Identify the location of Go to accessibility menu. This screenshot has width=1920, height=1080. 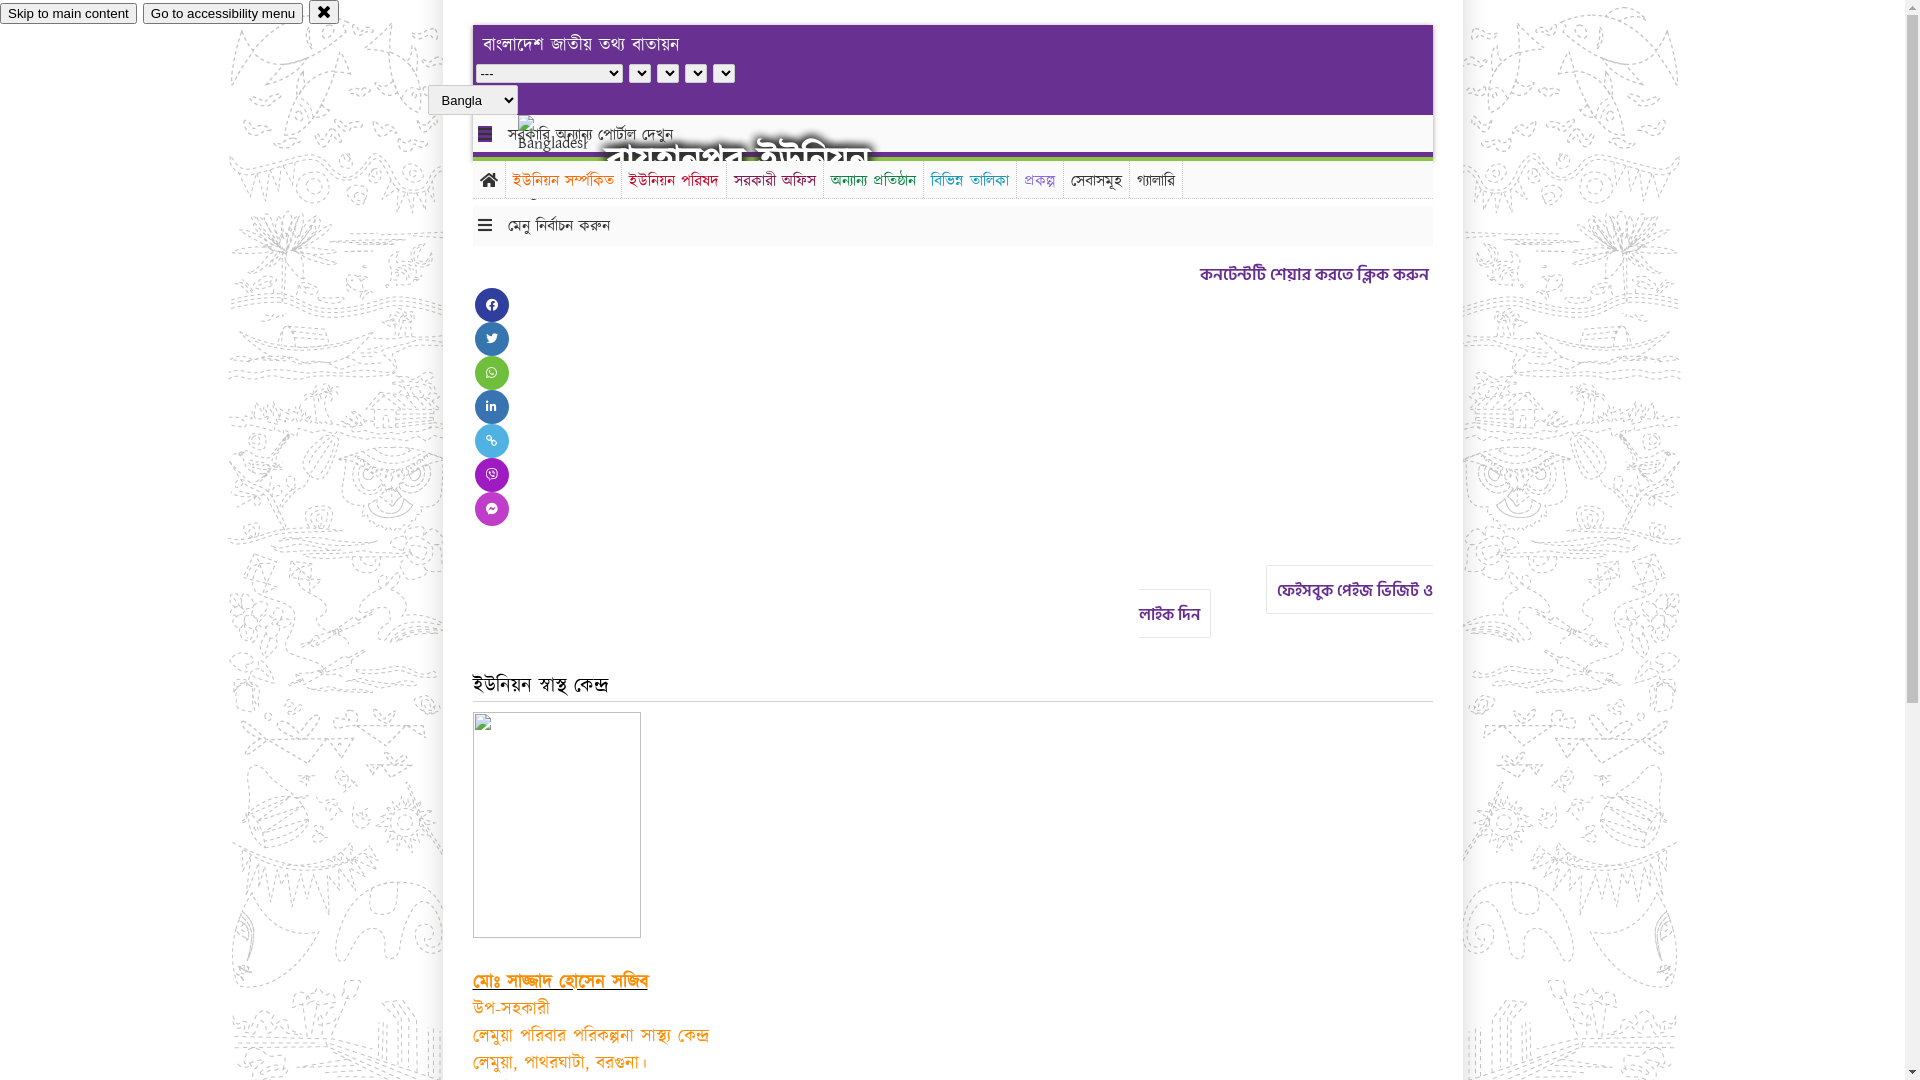
(223, 14).